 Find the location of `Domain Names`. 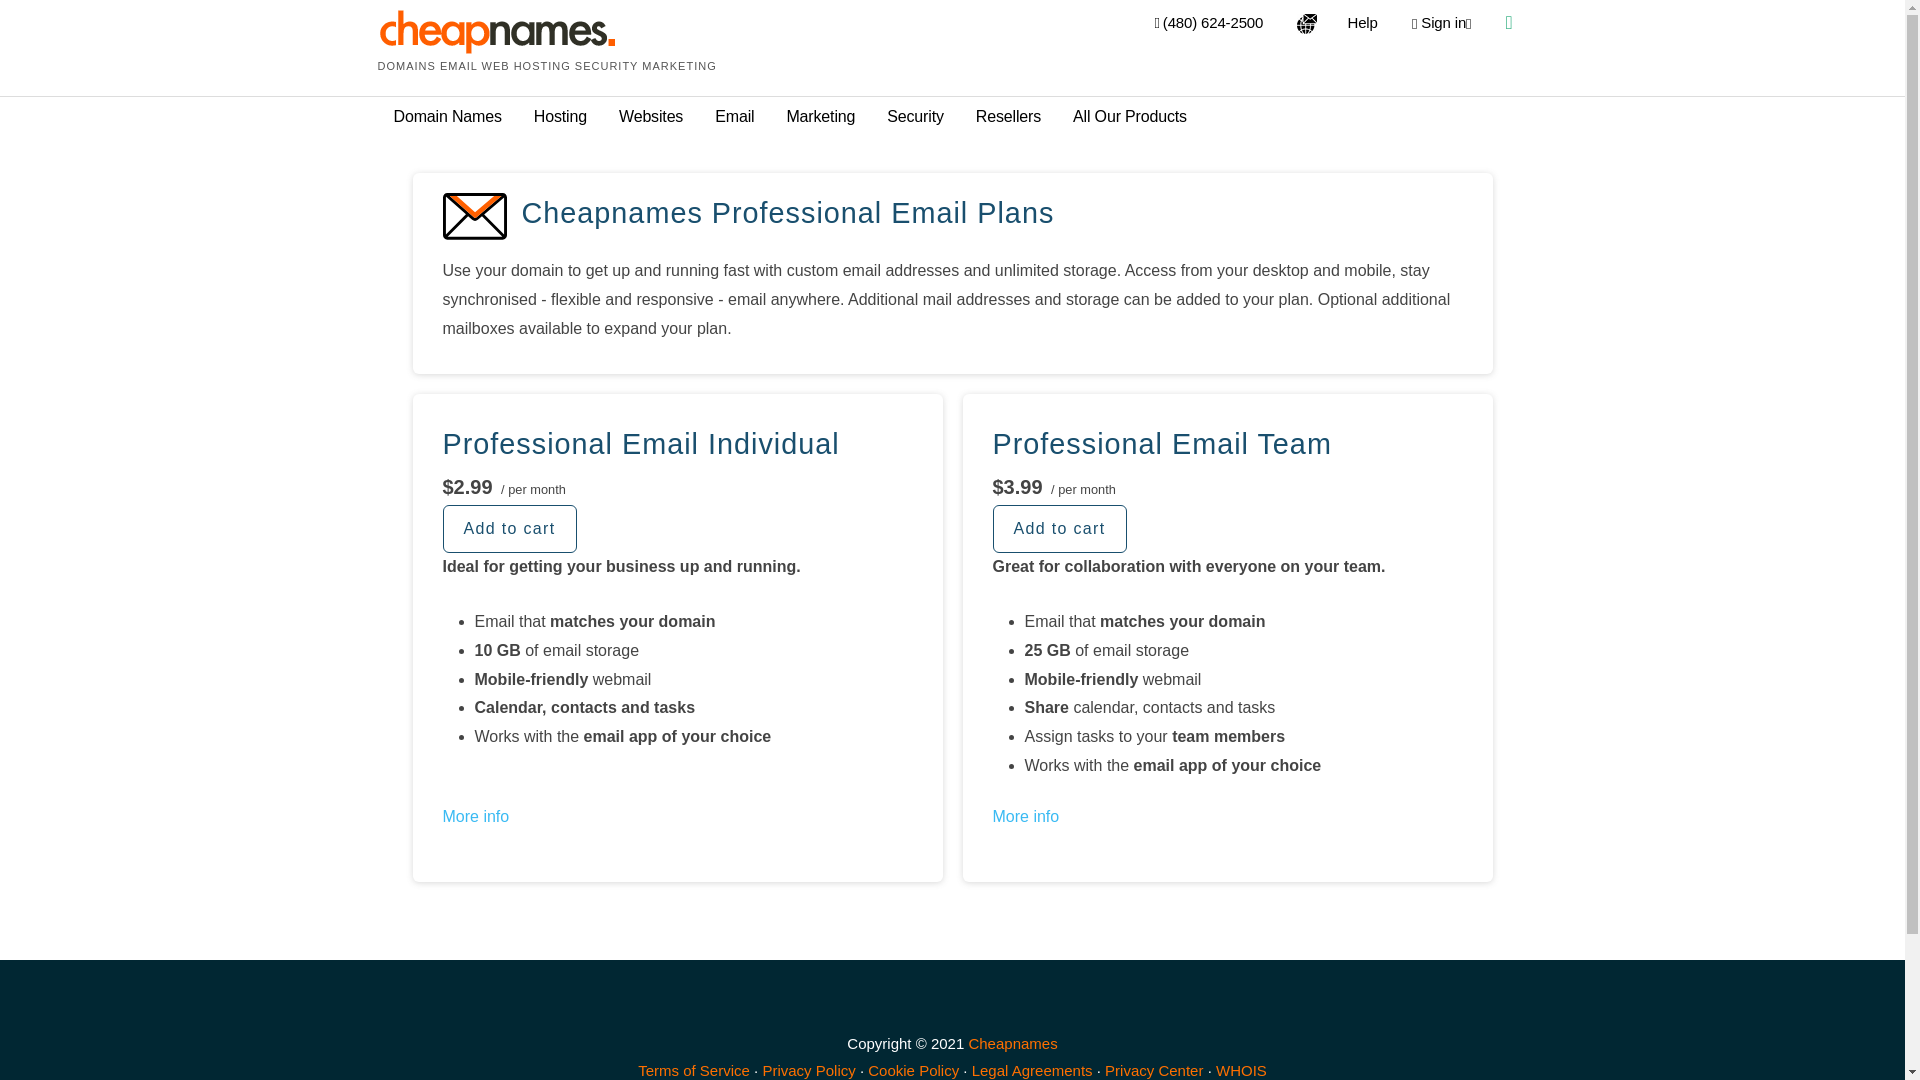

Domain Names is located at coordinates (447, 118).